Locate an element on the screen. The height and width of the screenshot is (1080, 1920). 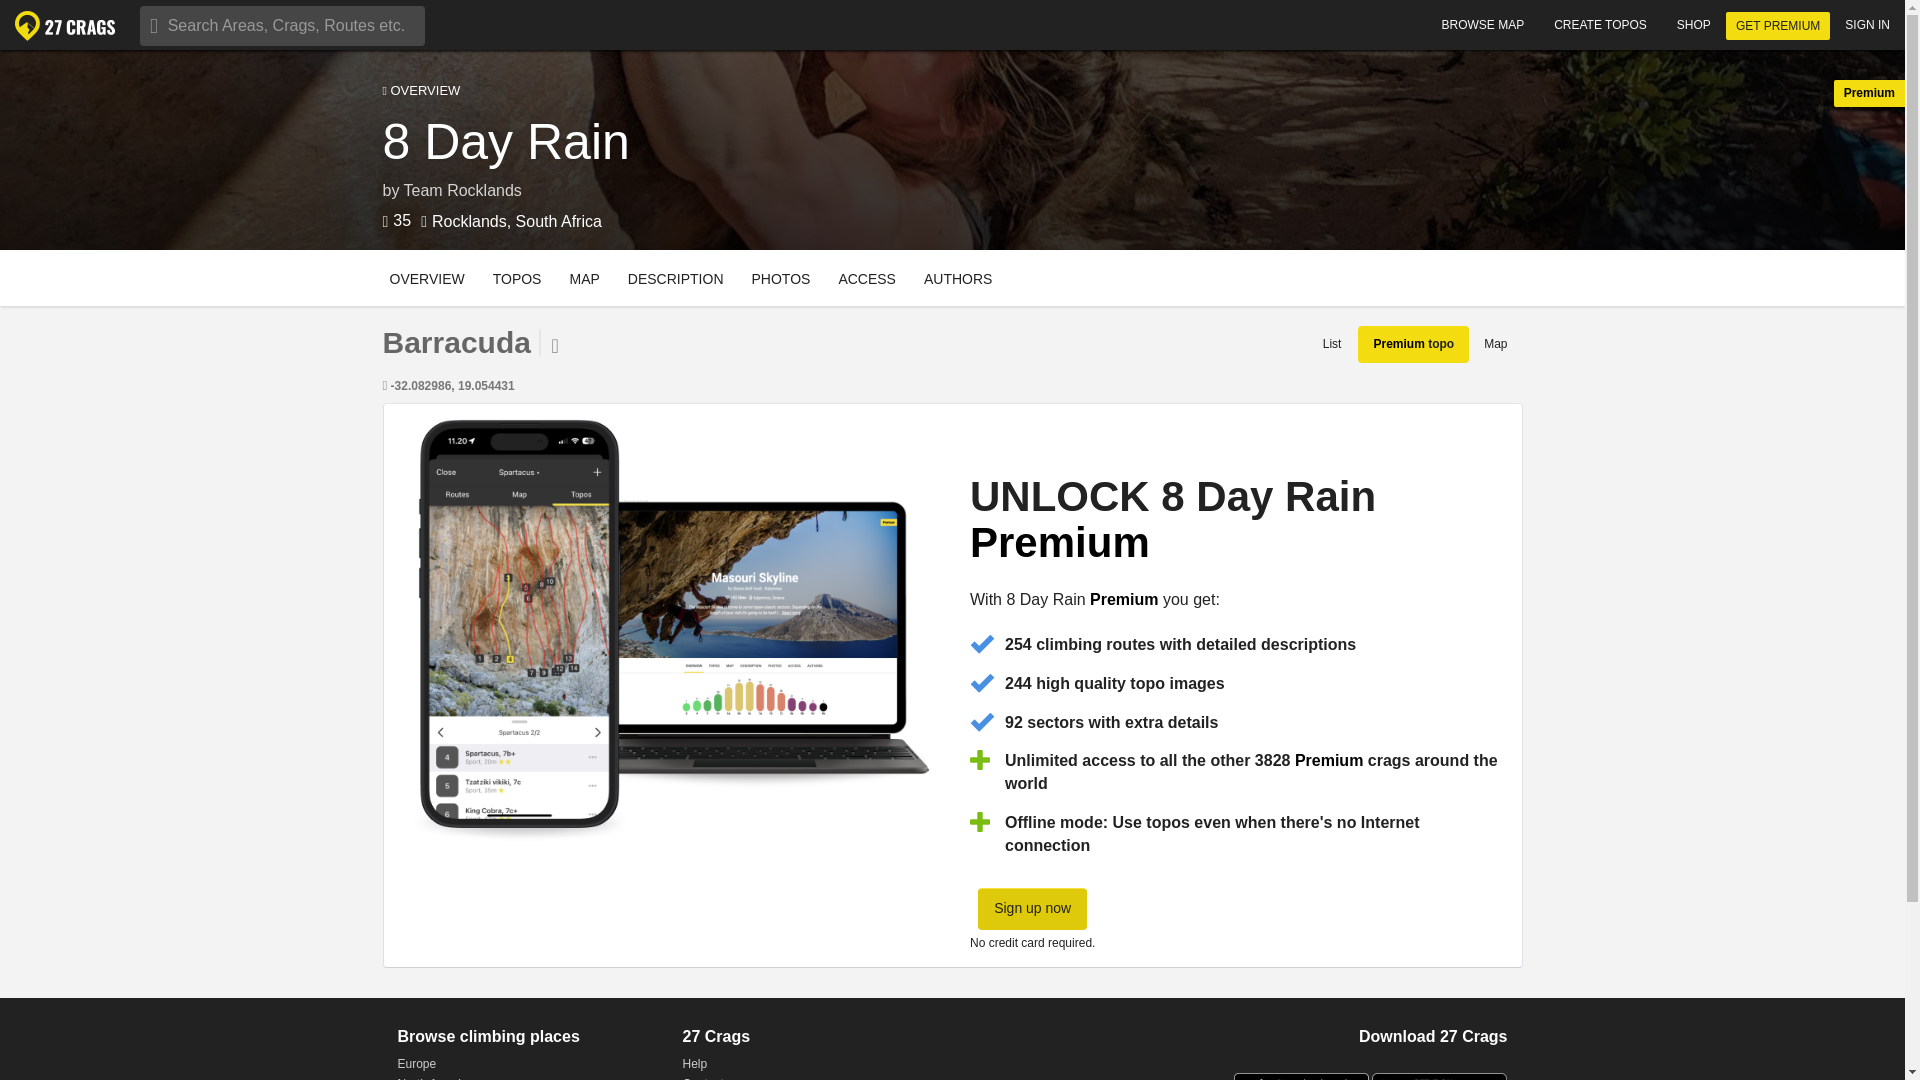
DESCRIPTION is located at coordinates (952, 277).